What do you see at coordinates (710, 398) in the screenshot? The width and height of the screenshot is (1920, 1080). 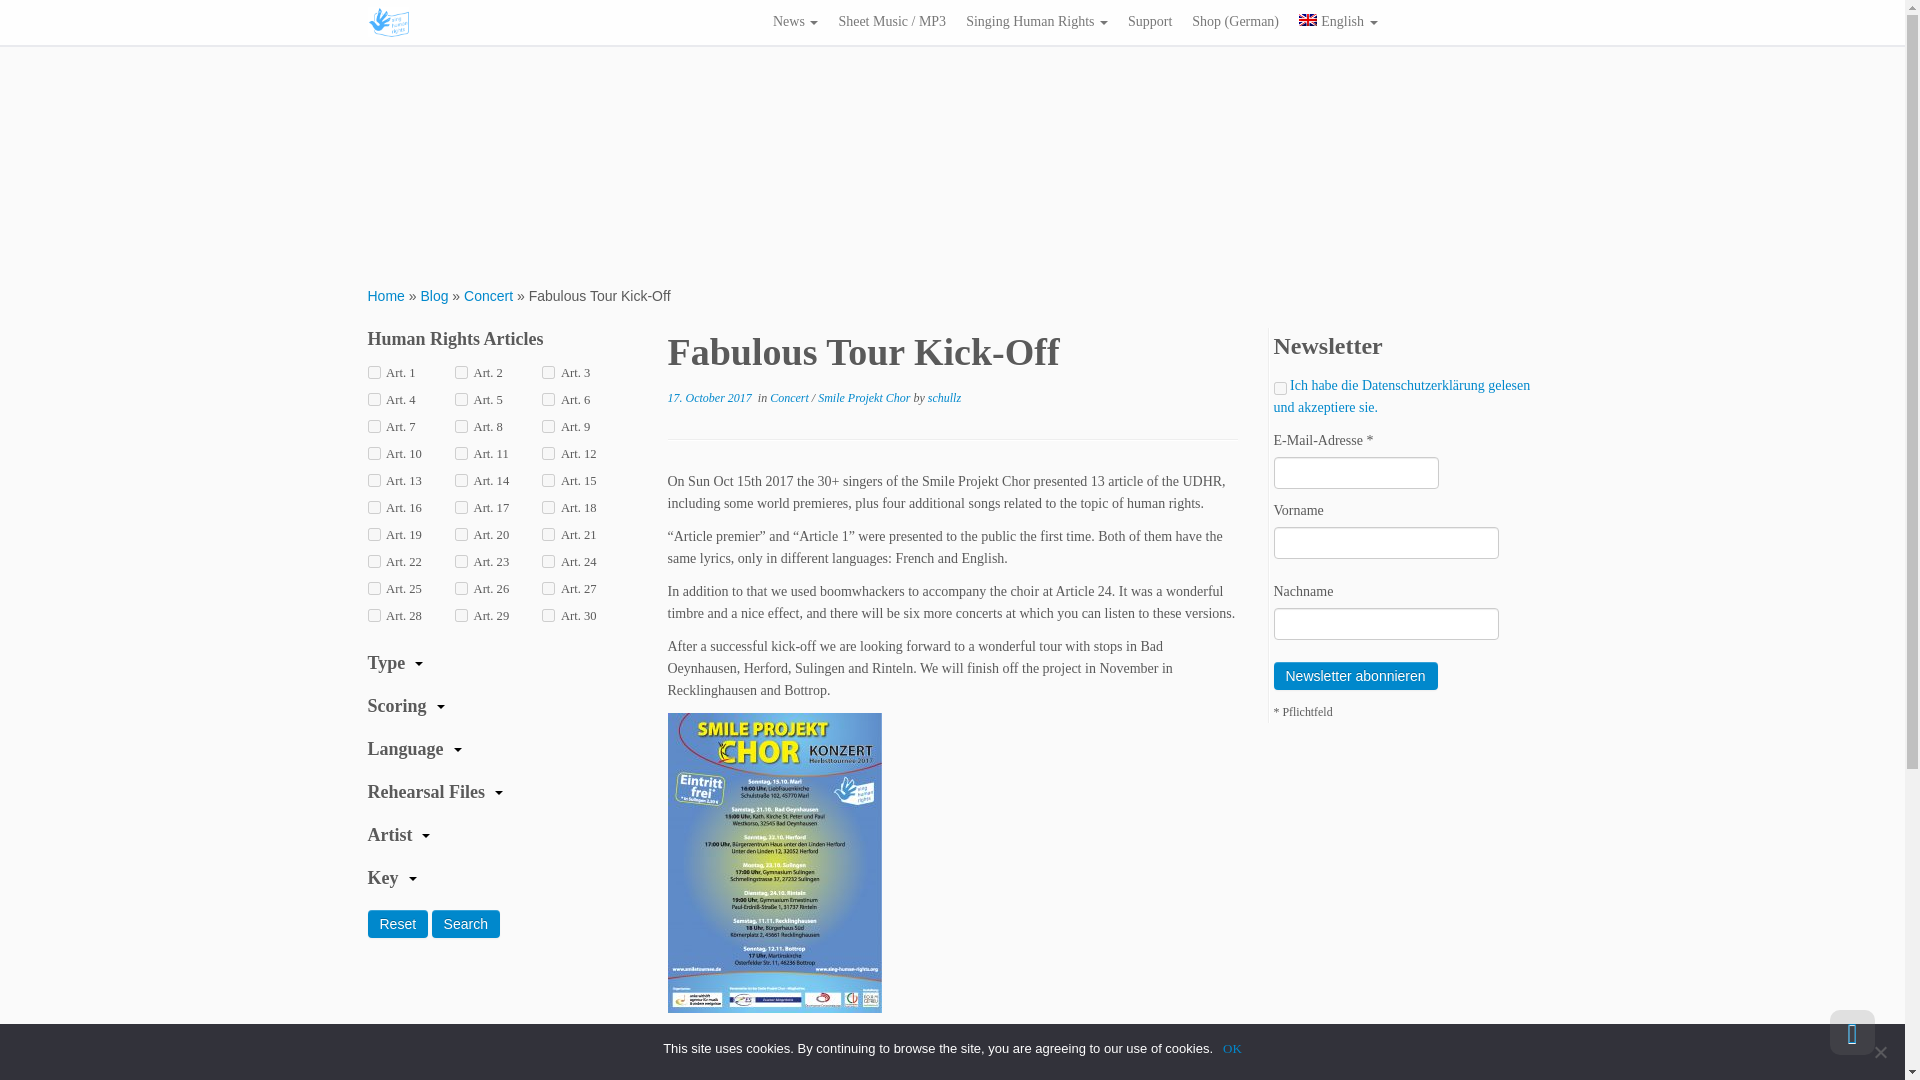 I see `17. October 2017` at bounding box center [710, 398].